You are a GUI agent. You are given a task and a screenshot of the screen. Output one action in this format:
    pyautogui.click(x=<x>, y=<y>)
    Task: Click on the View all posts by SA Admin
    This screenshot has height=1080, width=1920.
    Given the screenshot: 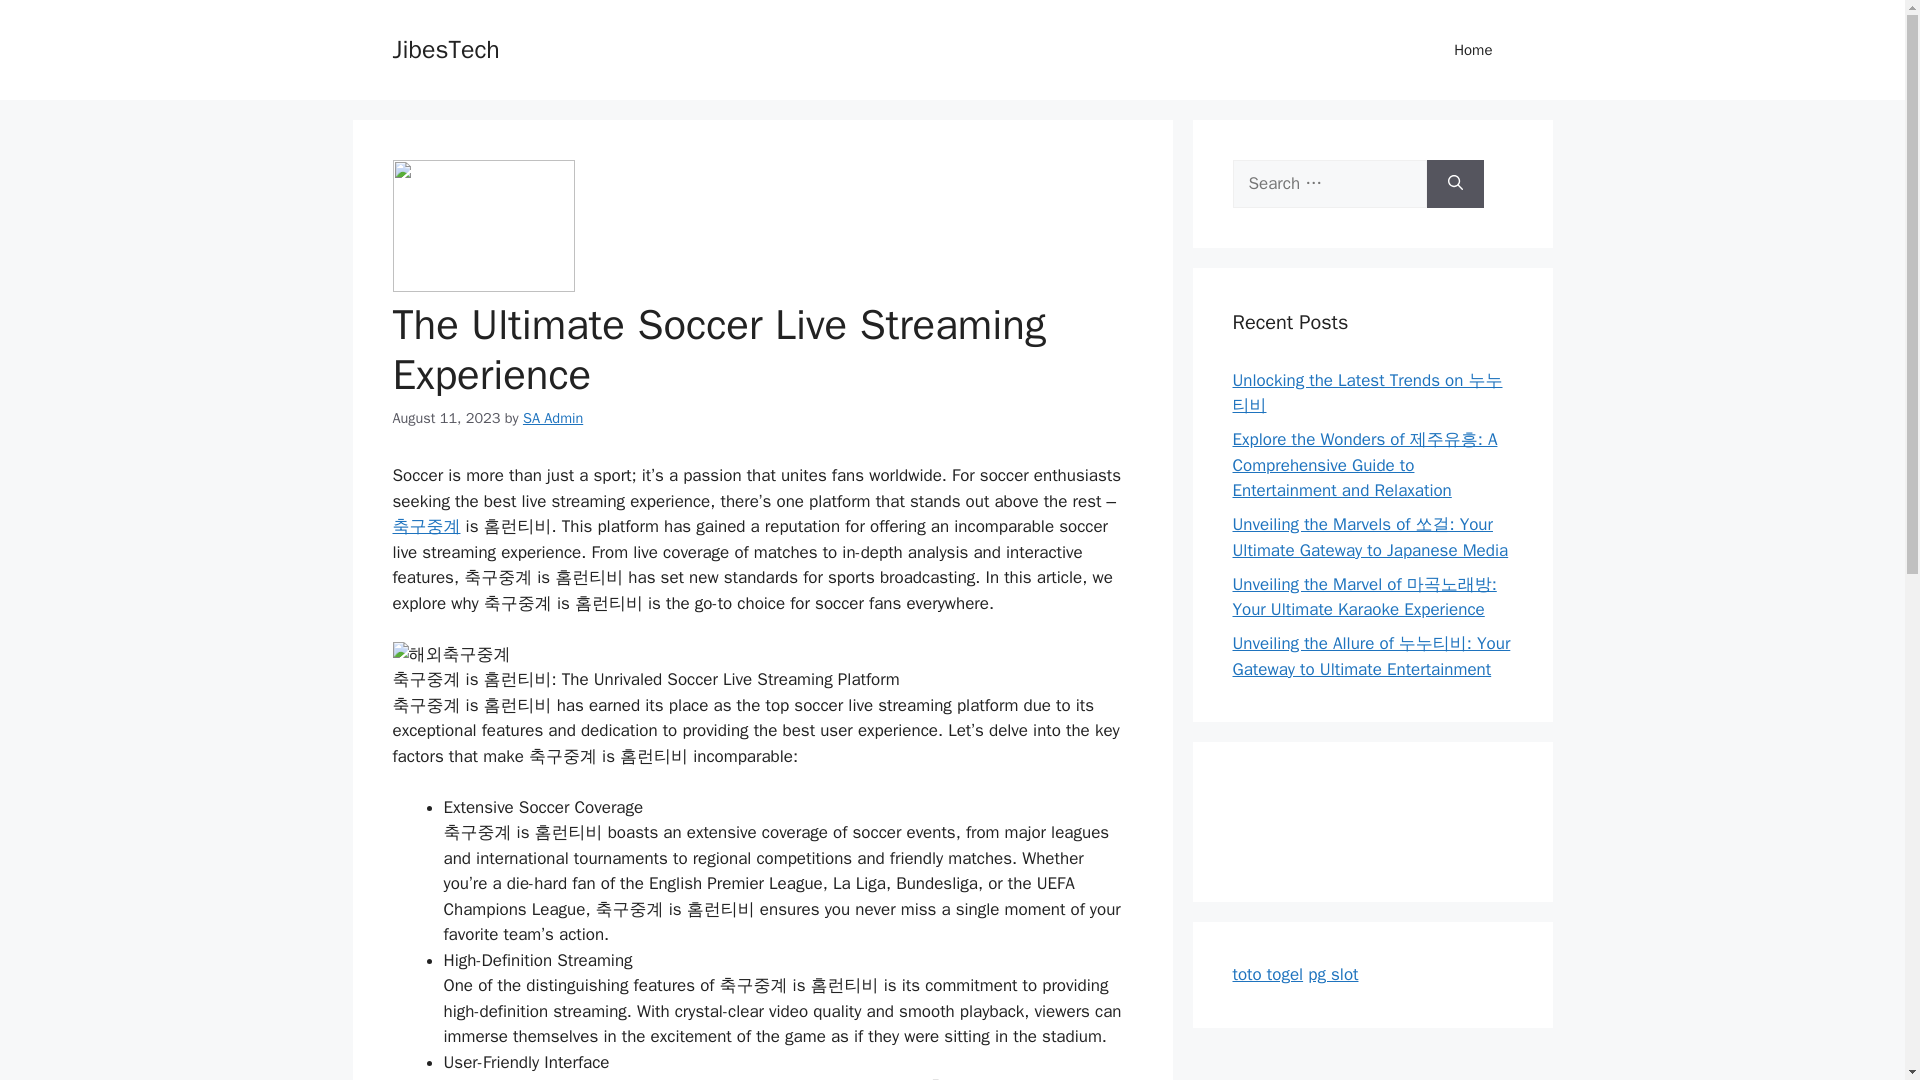 What is the action you would take?
    pyautogui.click(x=552, y=416)
    